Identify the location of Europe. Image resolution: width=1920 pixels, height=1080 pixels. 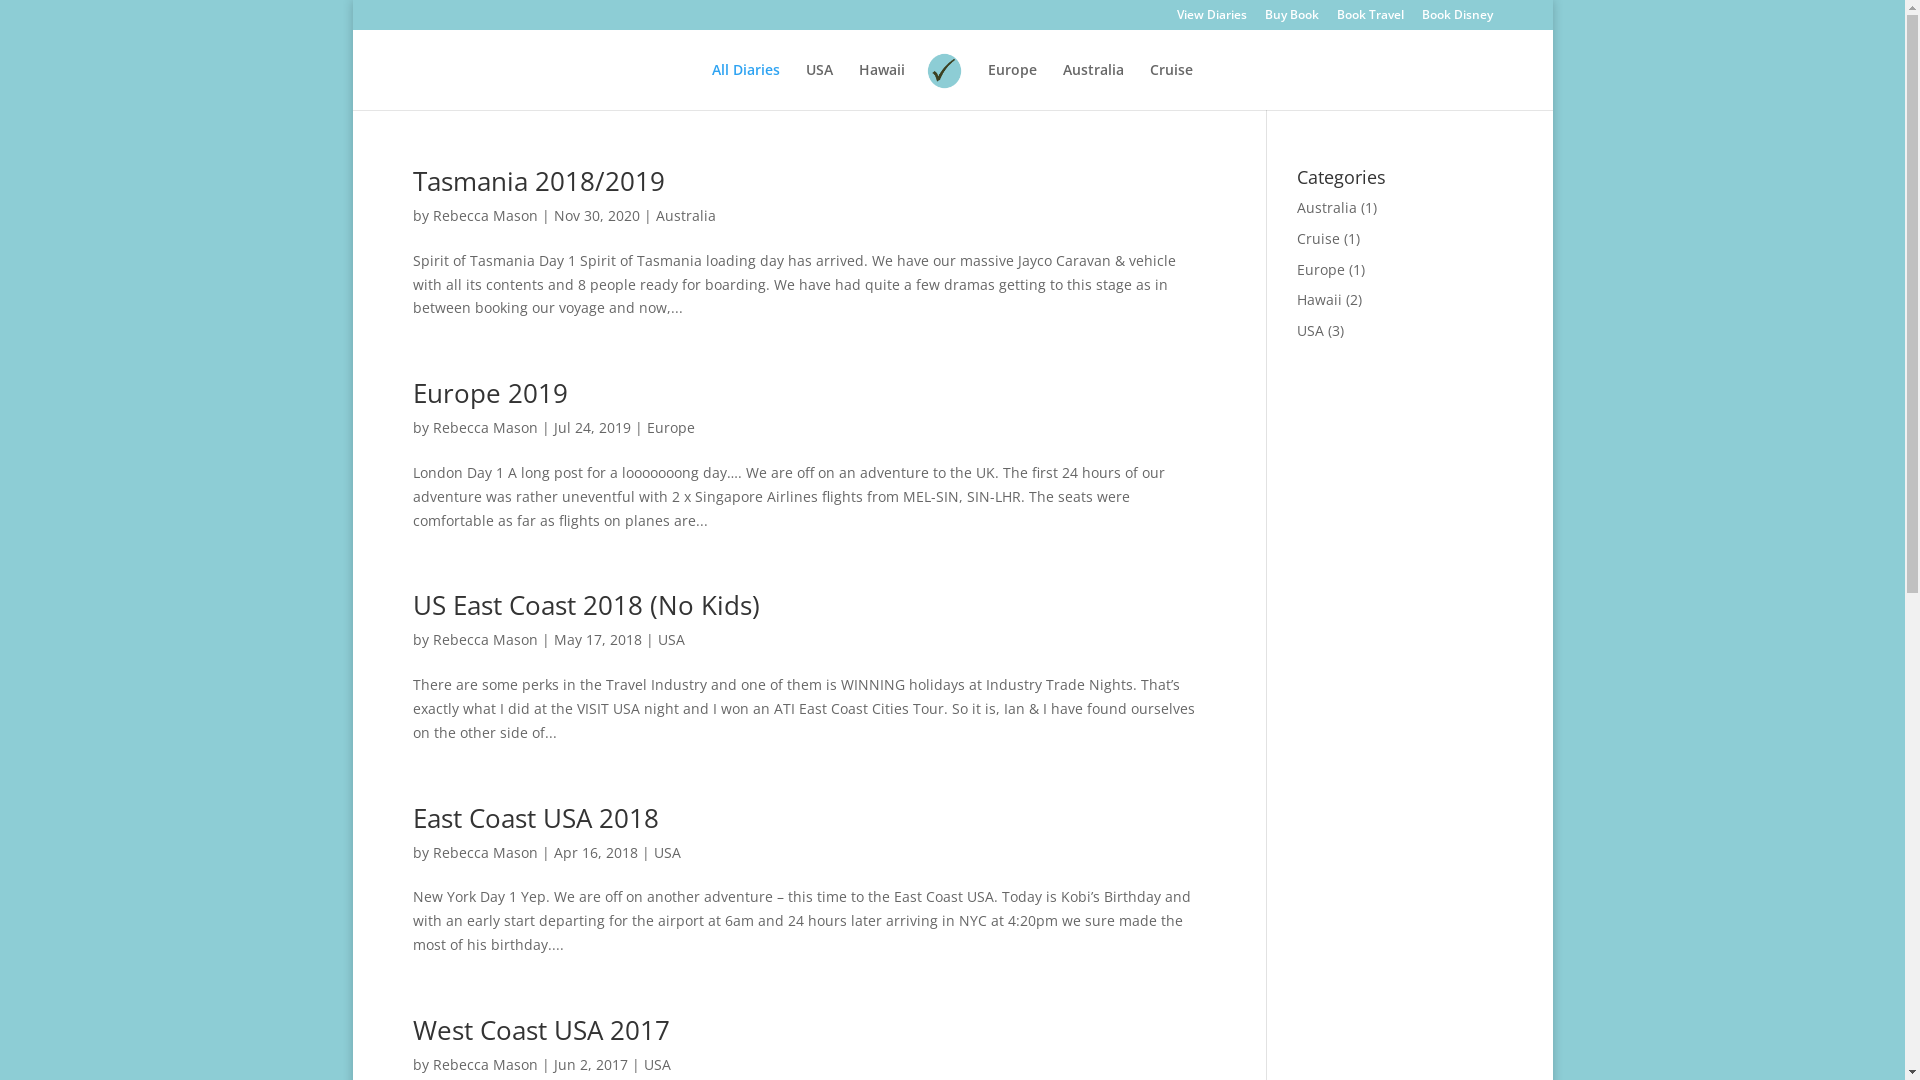
(1012, 86).